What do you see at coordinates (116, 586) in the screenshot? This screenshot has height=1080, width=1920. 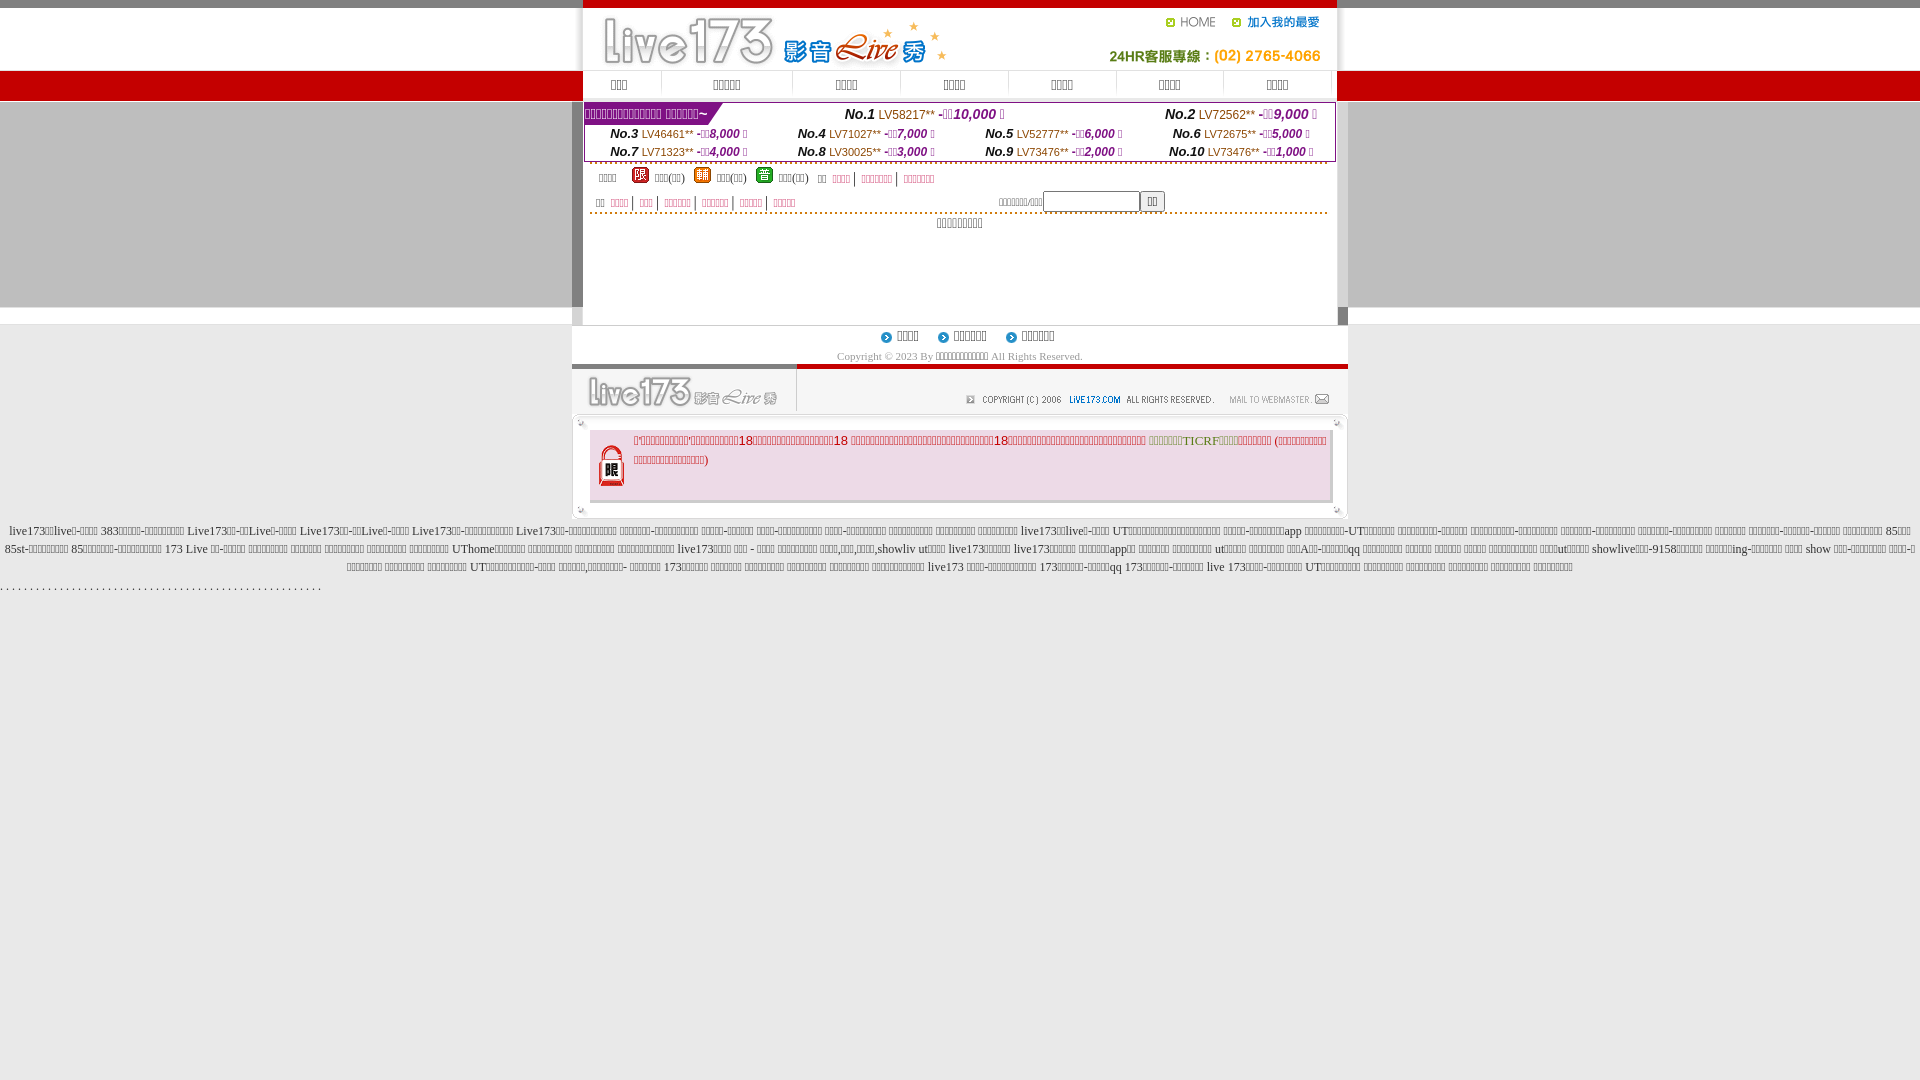 I see `.` at bounding box center [116, 586].